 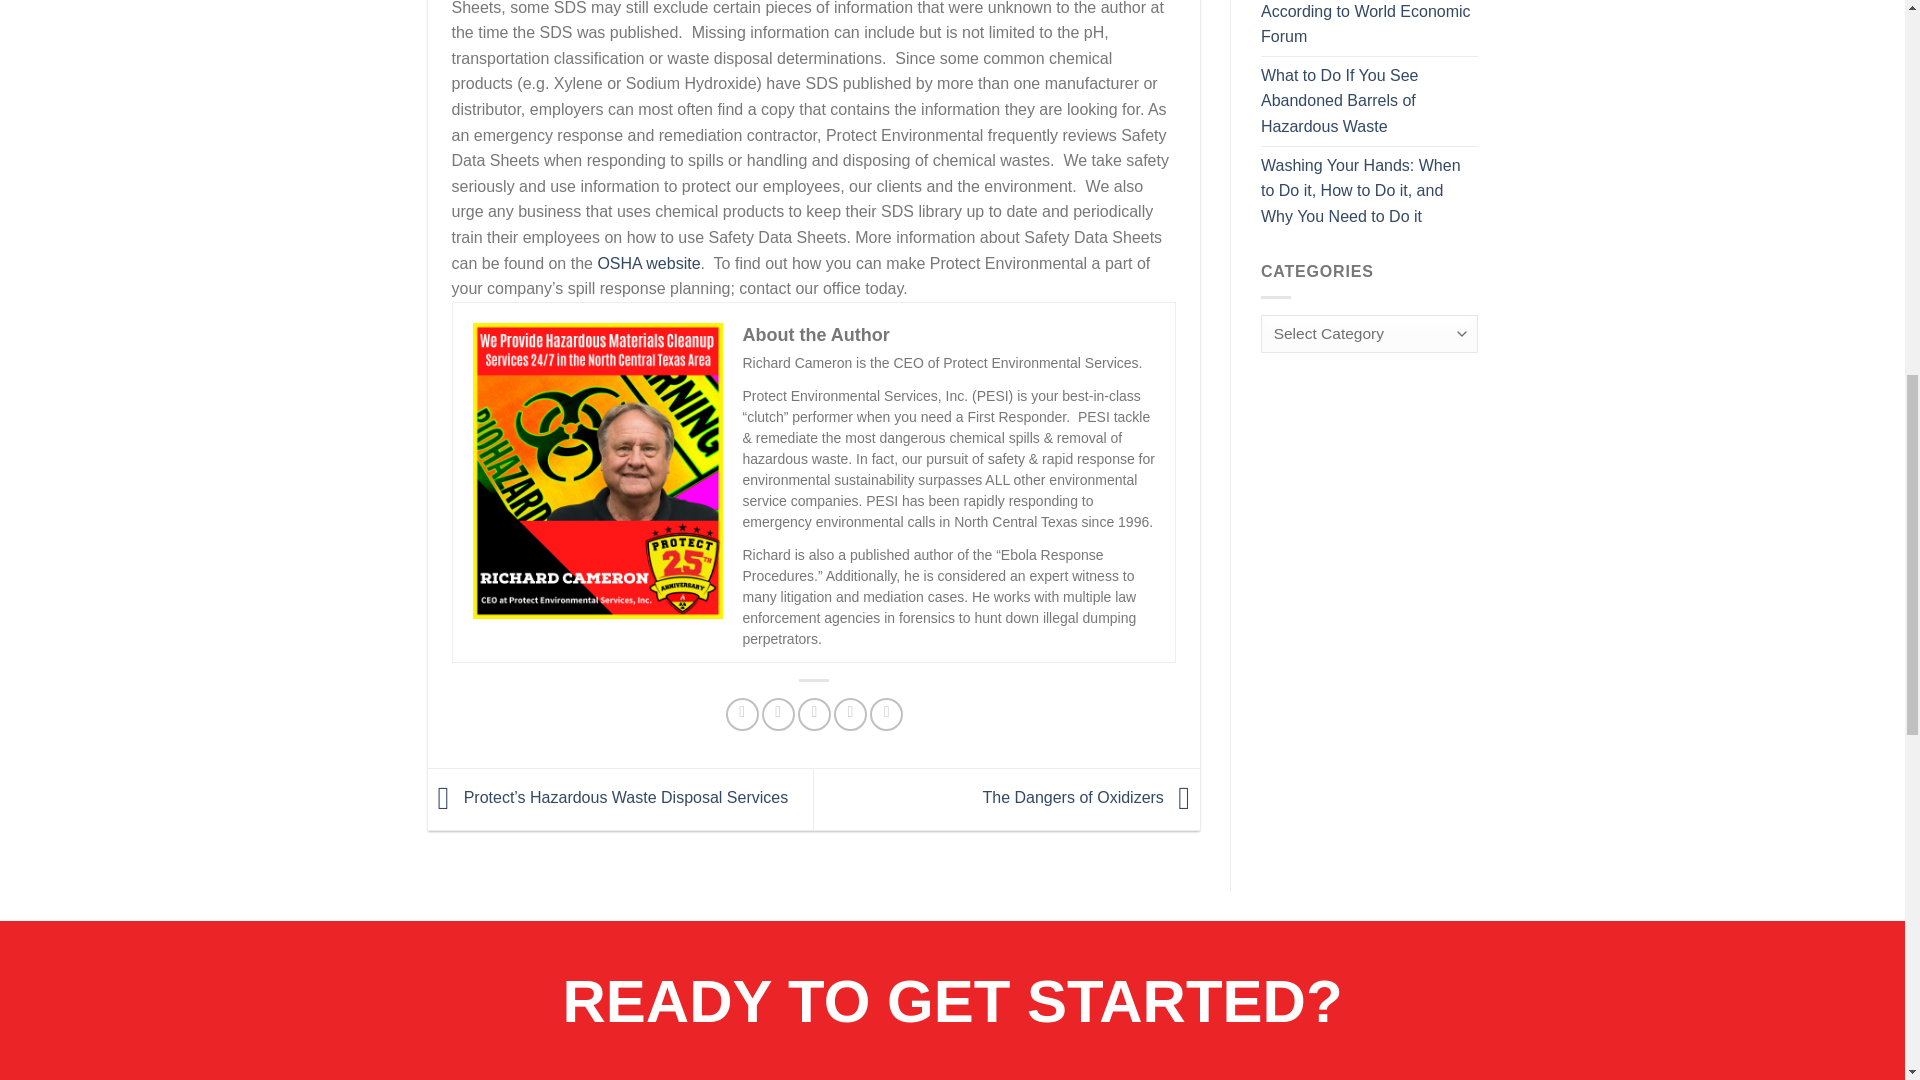 I want to click on Share on Twitter, so click(x=778, y=714).